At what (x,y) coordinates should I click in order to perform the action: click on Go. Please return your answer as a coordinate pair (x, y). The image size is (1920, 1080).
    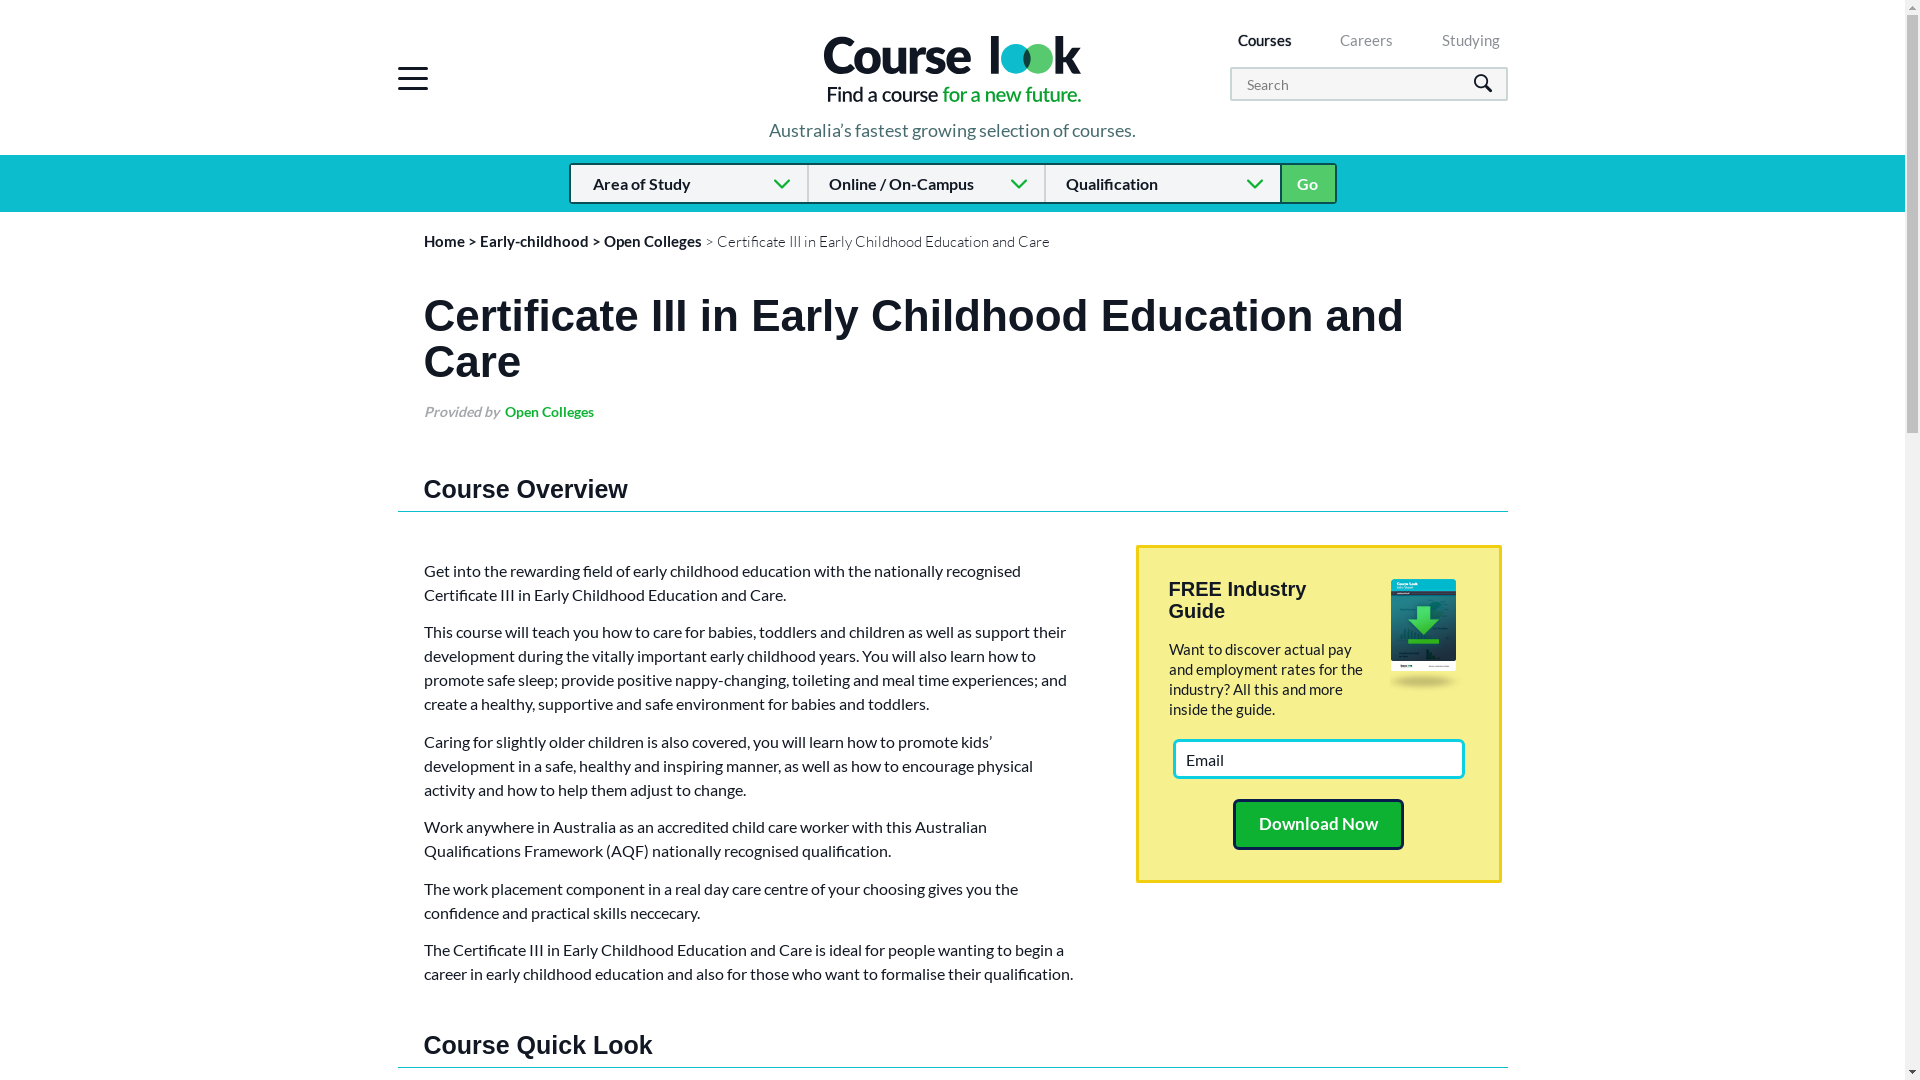
    Looking at the image, I should click on (1307, 184).